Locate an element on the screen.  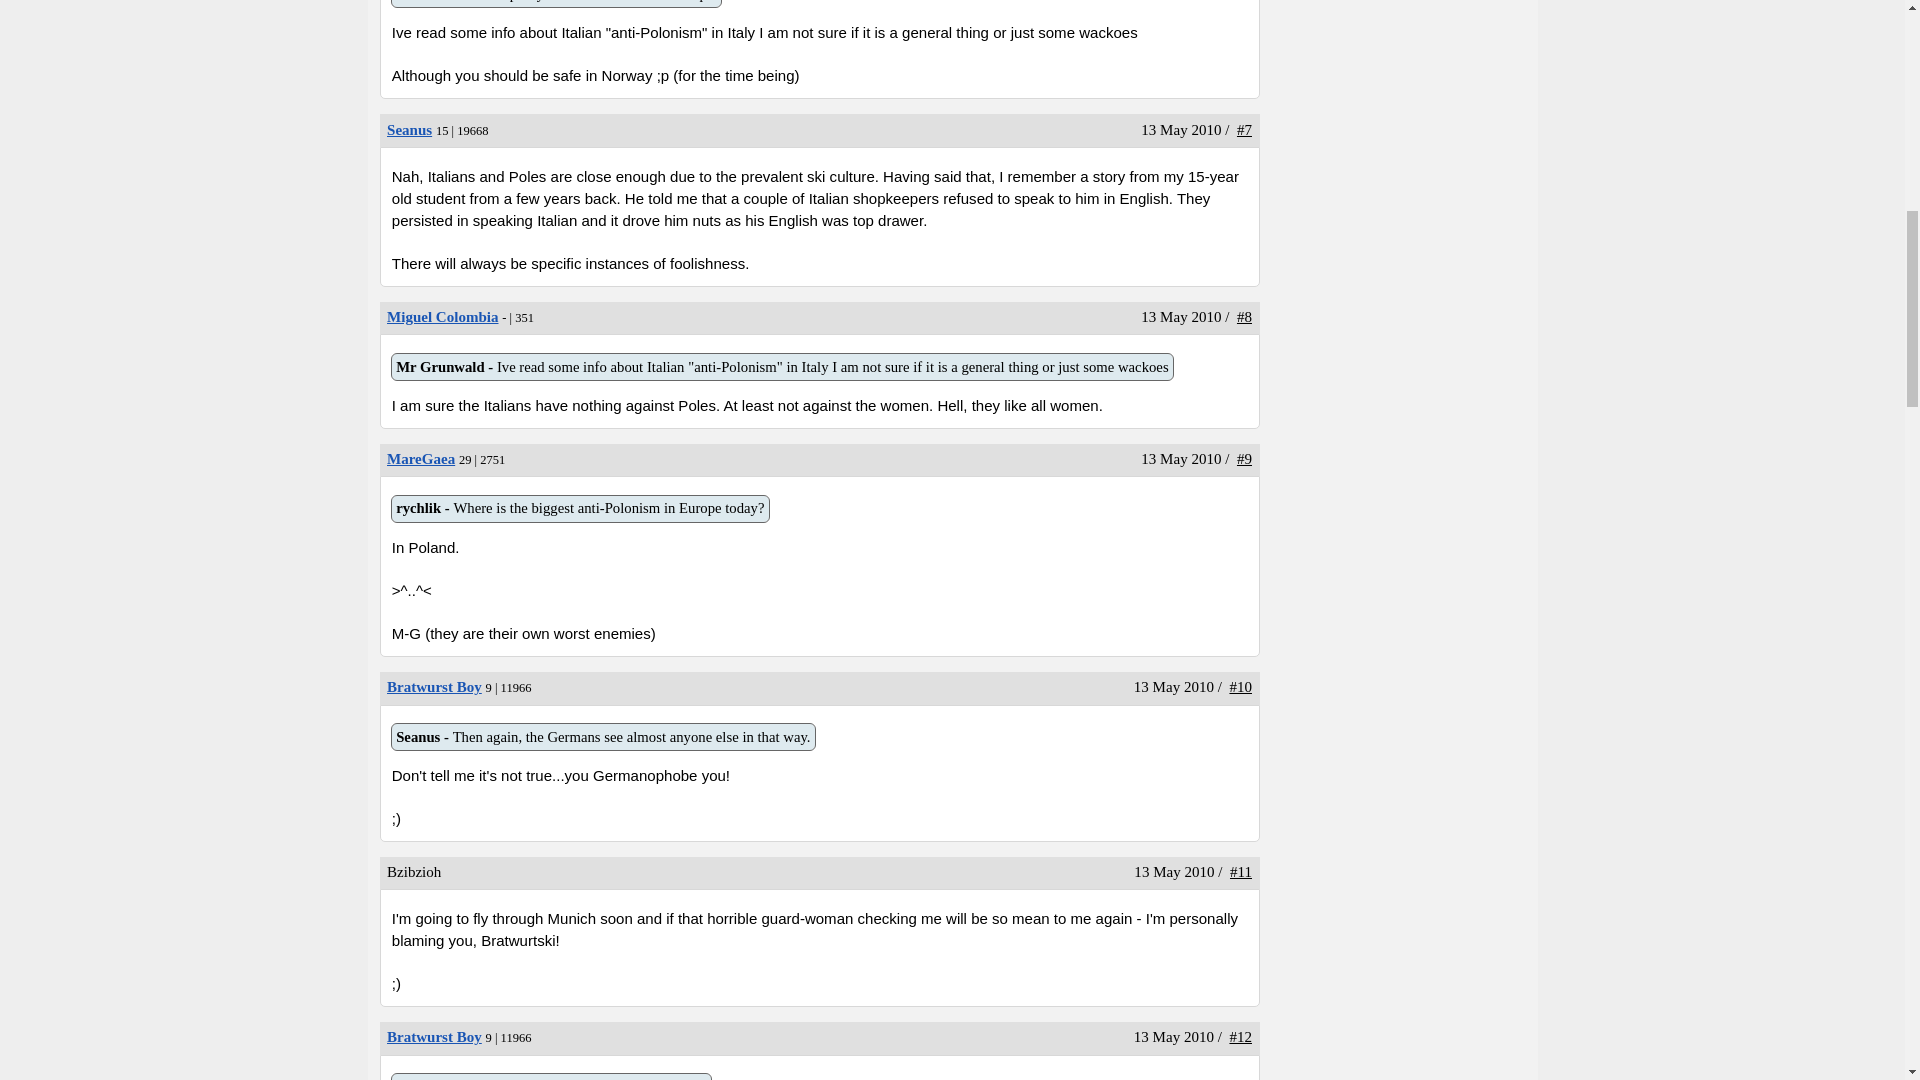
Bratwurst Boy is located at coordinates (442, 316).